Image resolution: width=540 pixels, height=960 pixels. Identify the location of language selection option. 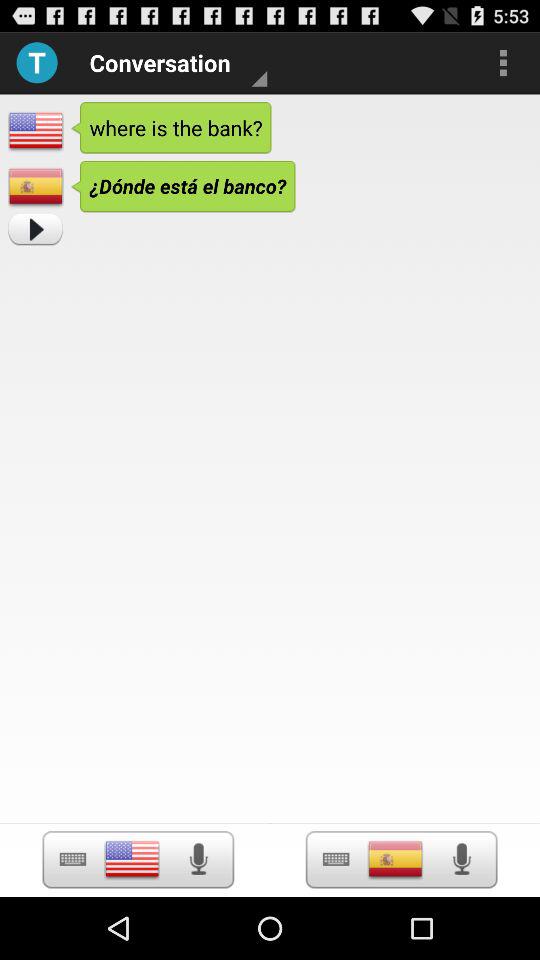
(132, 859).